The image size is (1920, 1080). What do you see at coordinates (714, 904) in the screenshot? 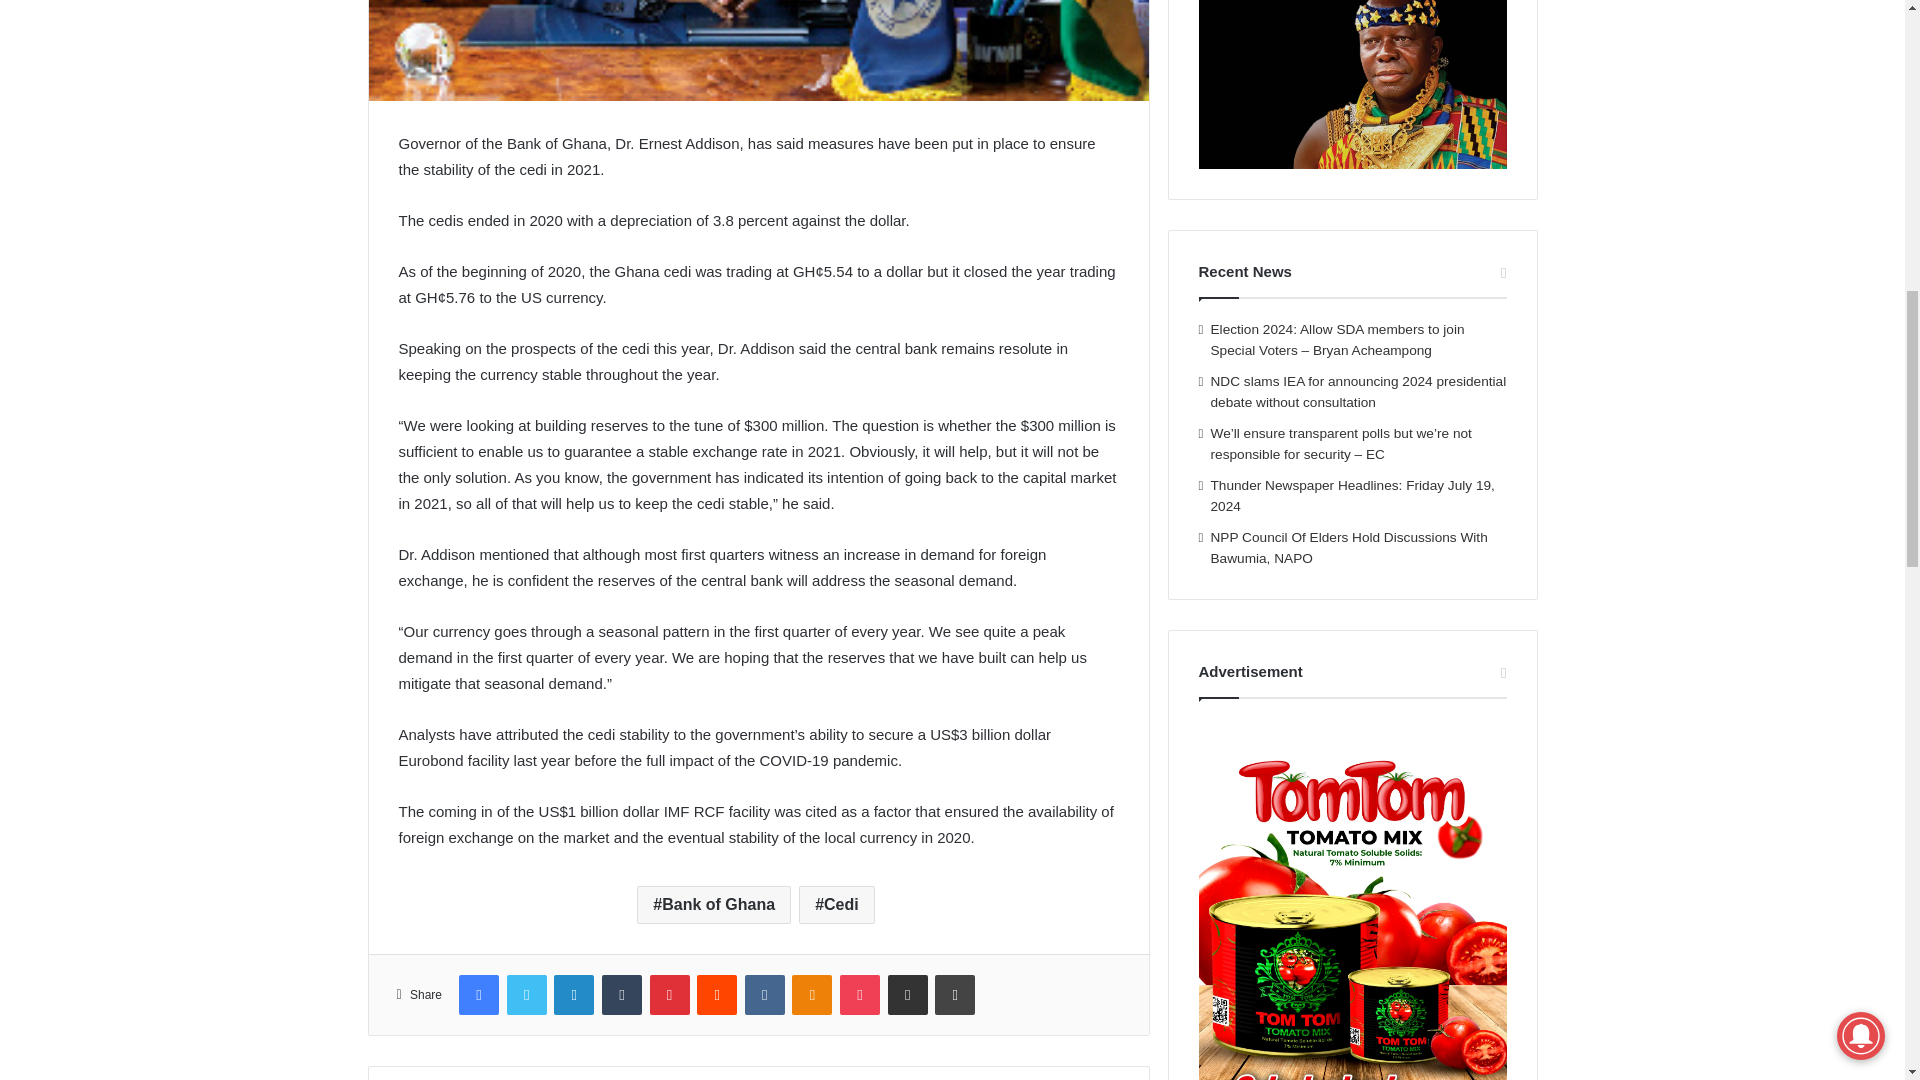
I see `Bank of Ghana` at bounding box center [714, 904].